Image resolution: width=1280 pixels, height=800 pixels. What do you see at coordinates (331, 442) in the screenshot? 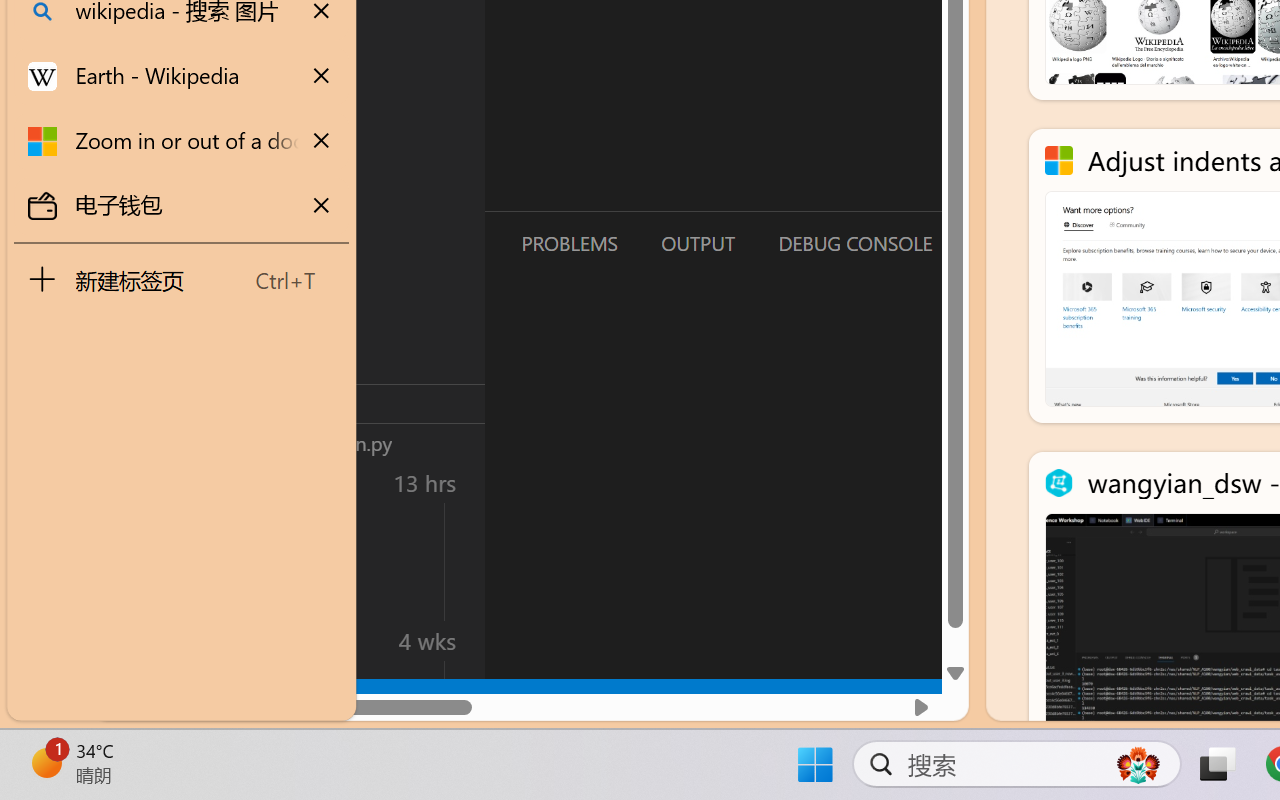
I see `Timeline Section` at bounding box center [331, 442].